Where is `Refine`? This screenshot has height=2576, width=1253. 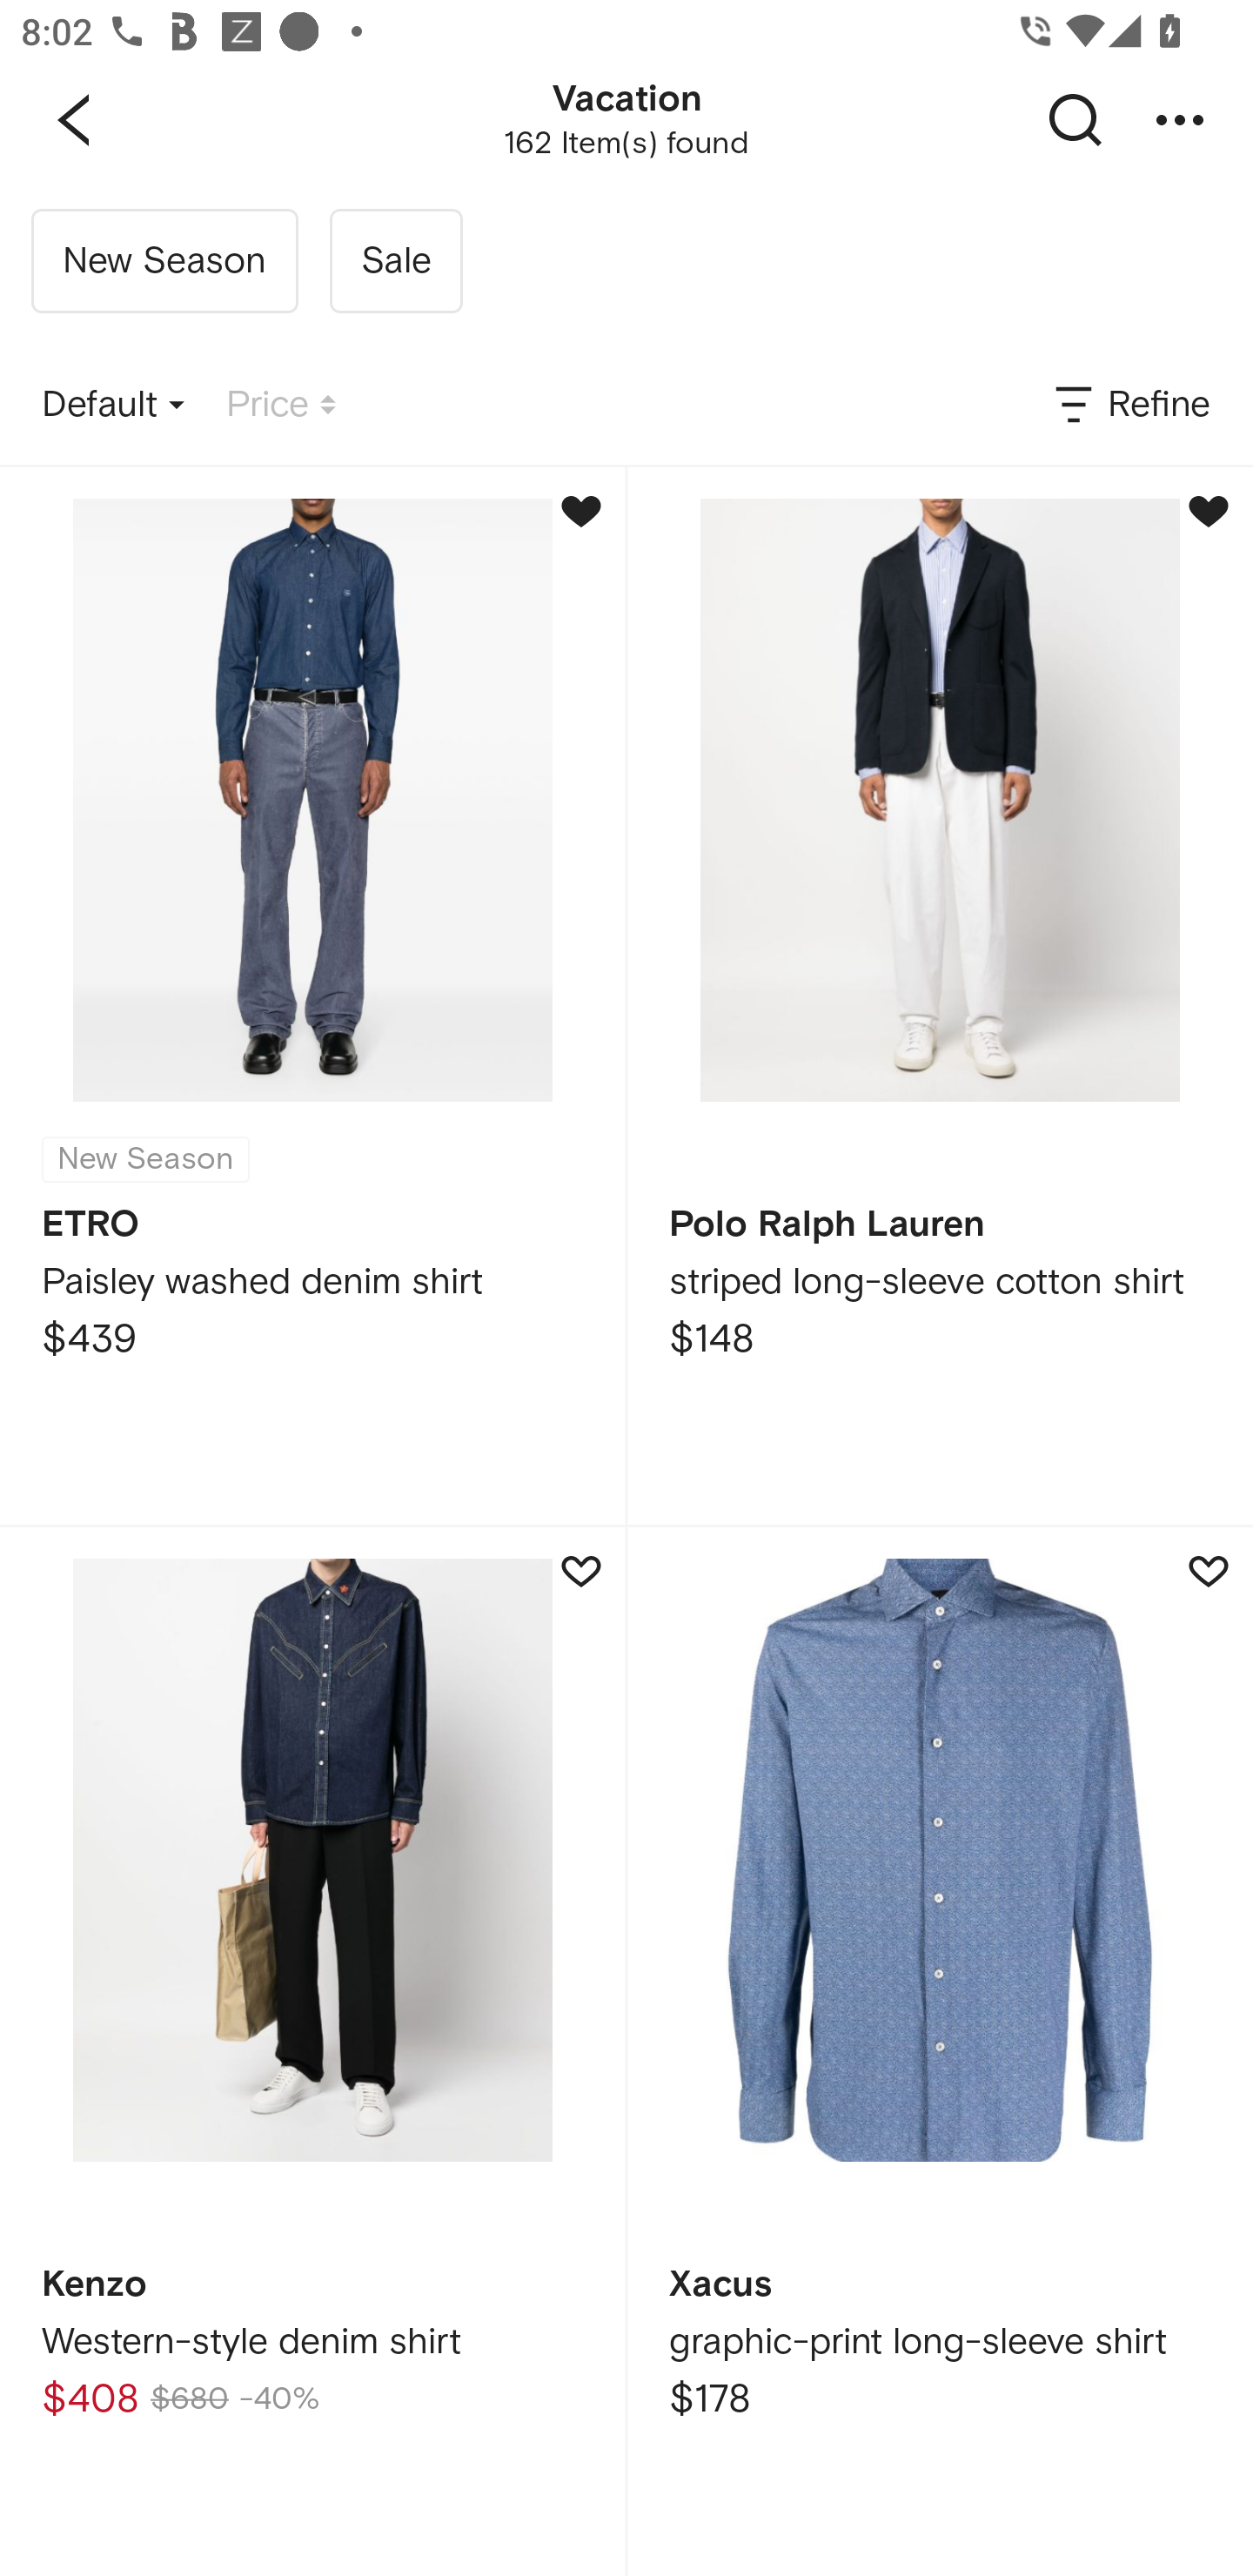
Refine is located at coordinates (1130, 406).